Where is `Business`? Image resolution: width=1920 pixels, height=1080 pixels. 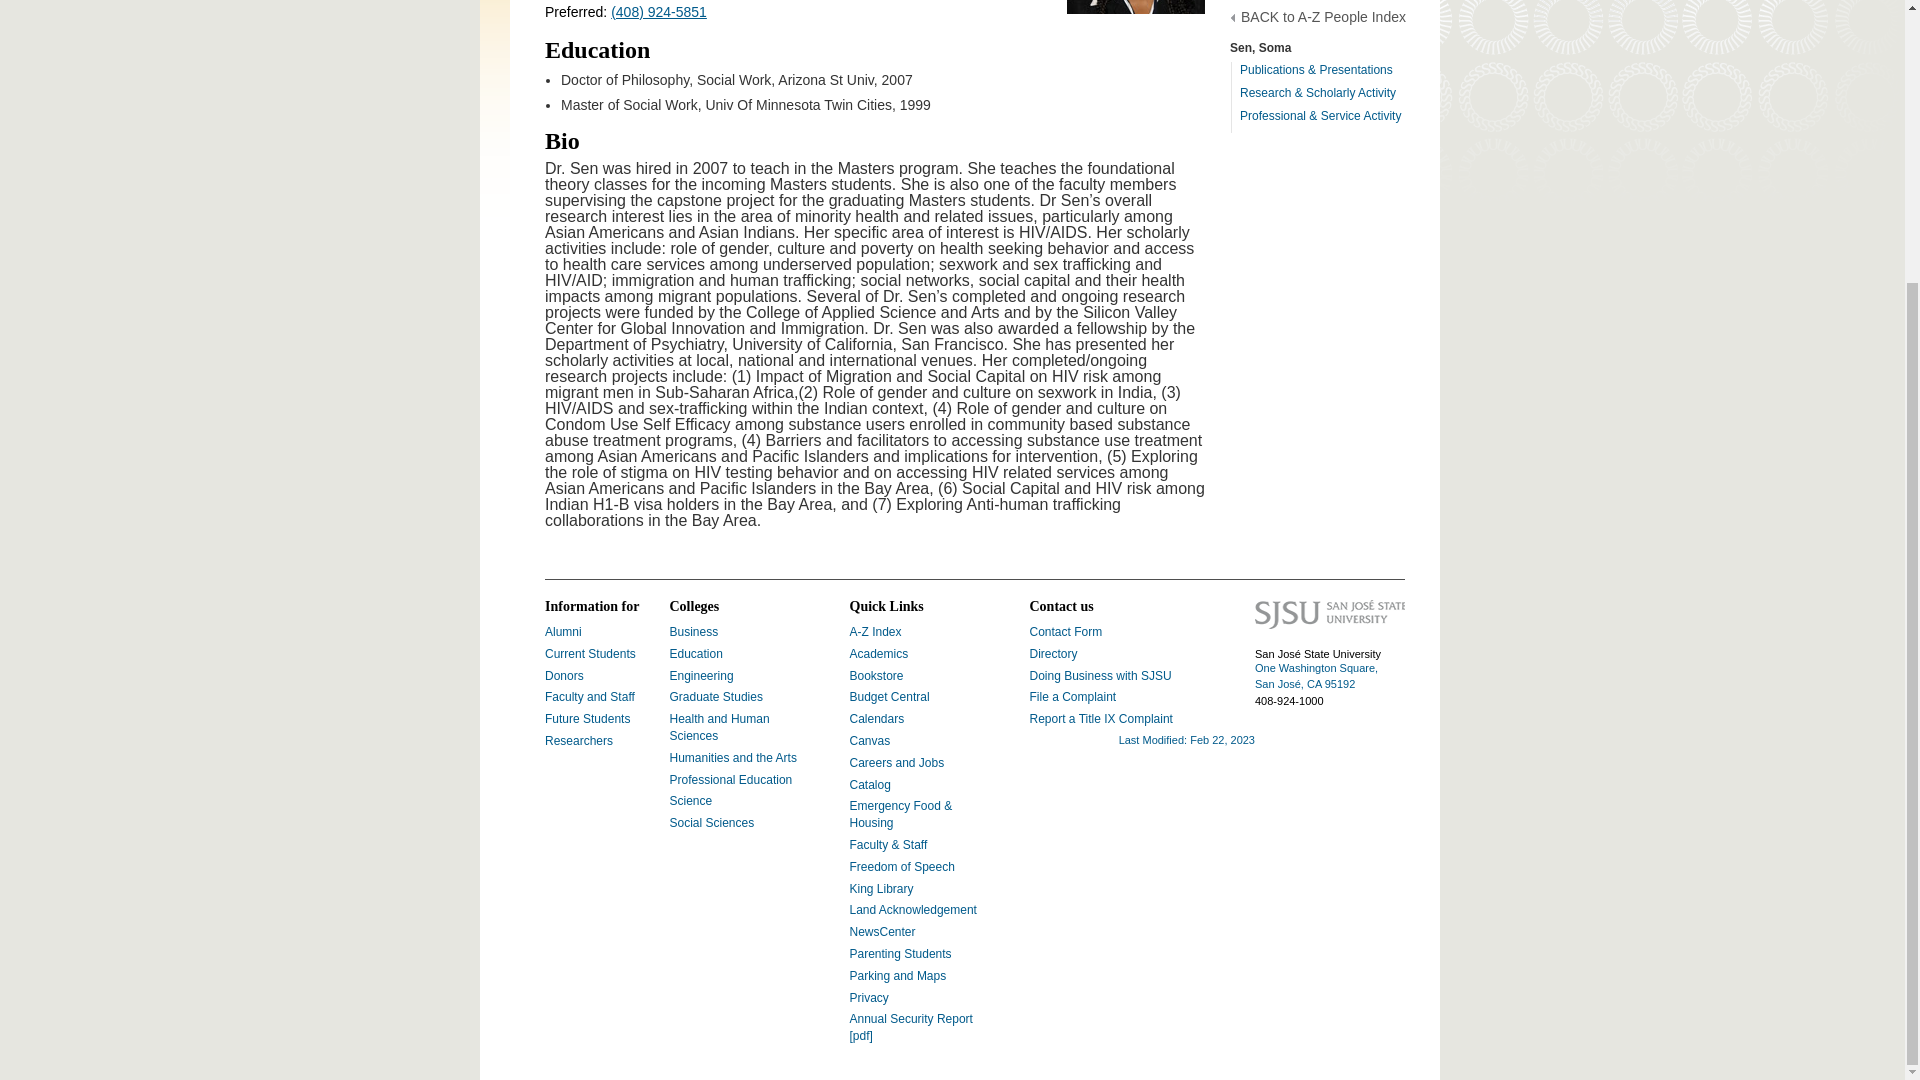
Business is located at coordinates (694, 632).